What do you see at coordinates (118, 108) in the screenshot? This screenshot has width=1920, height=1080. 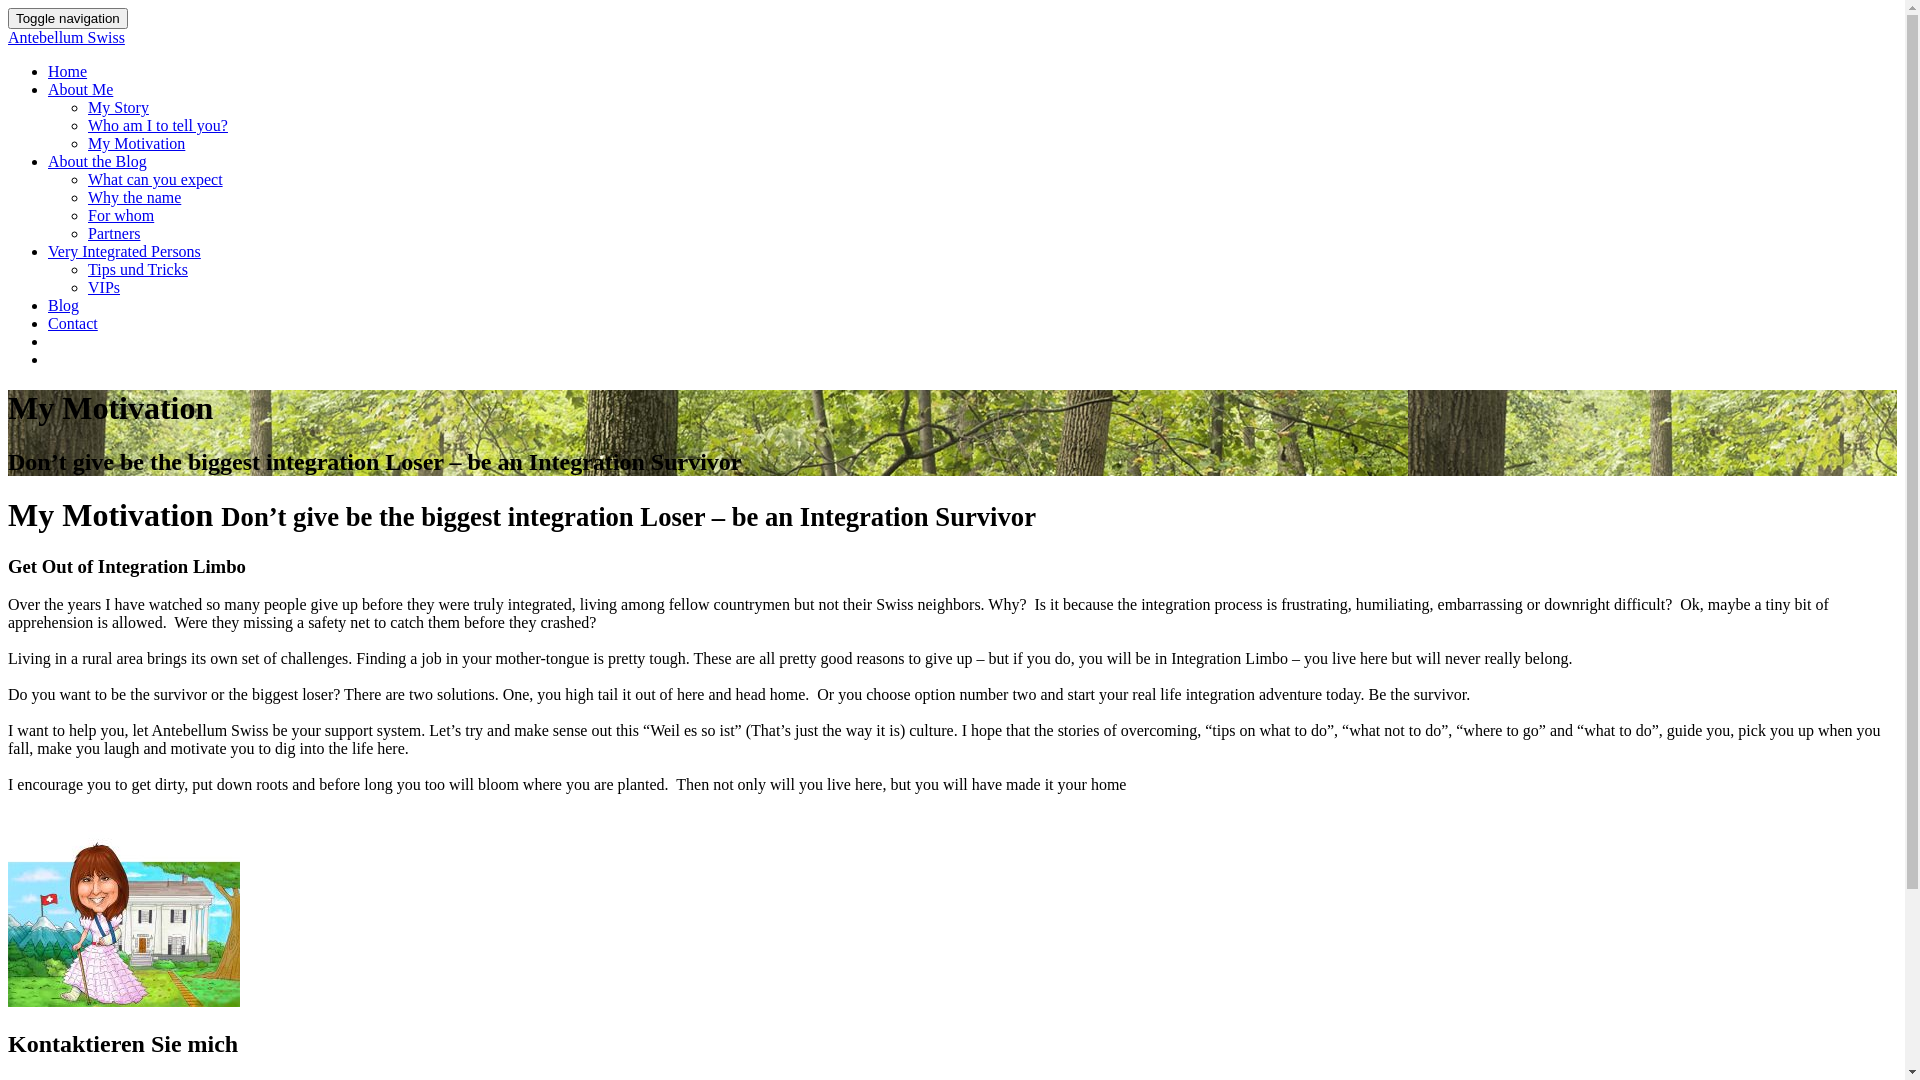 I see `My Story` at bounding box center [118, 108].